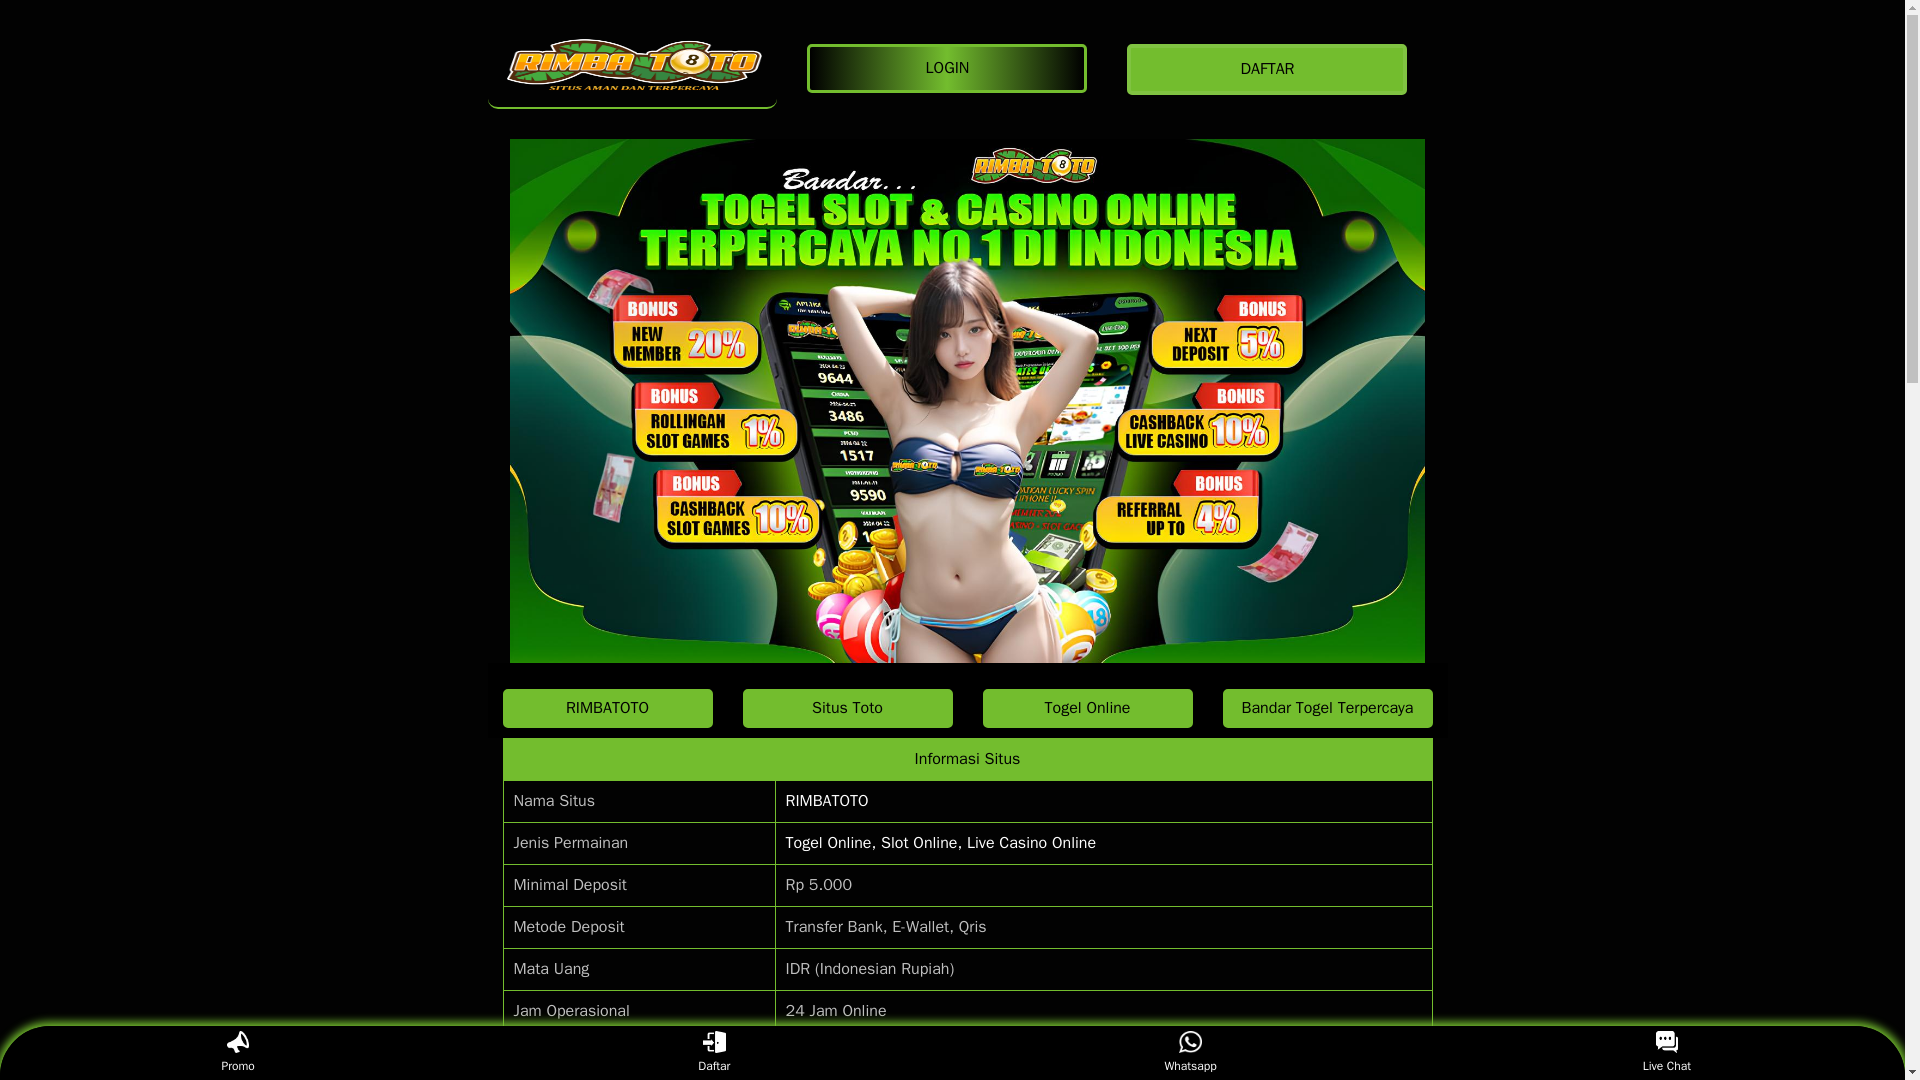 Image resolution: width=1920 pixels, height=1080 pixels. Describe the element at coordinates (940, 842) in the screenshot. I see `Togel Online, Slot Online, Live Casino Online` at that location.